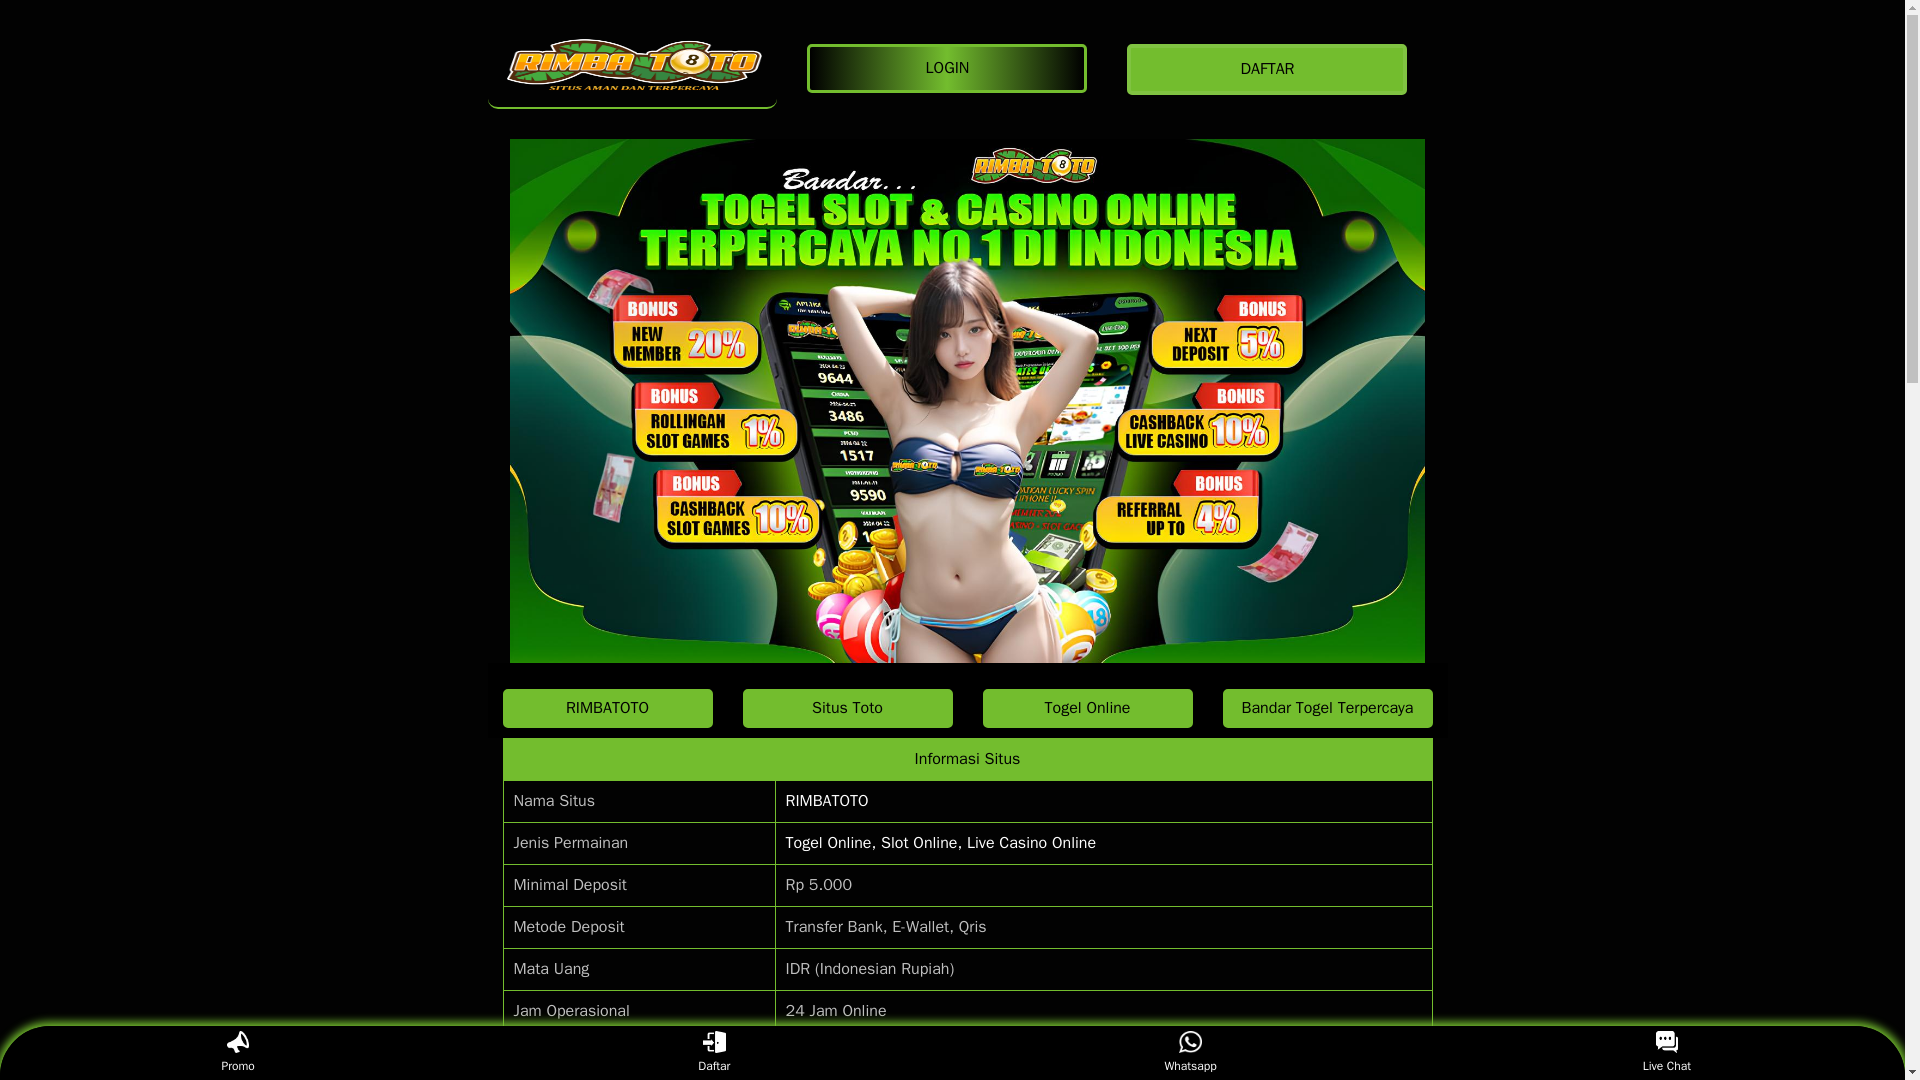 Image resolution: width=1920 pixels, height=1080 pixels. Describe the element at coordinates (940, 842) in the screenshot. I see `Togel Online, Slot Online, Live Casino Online` at that location.